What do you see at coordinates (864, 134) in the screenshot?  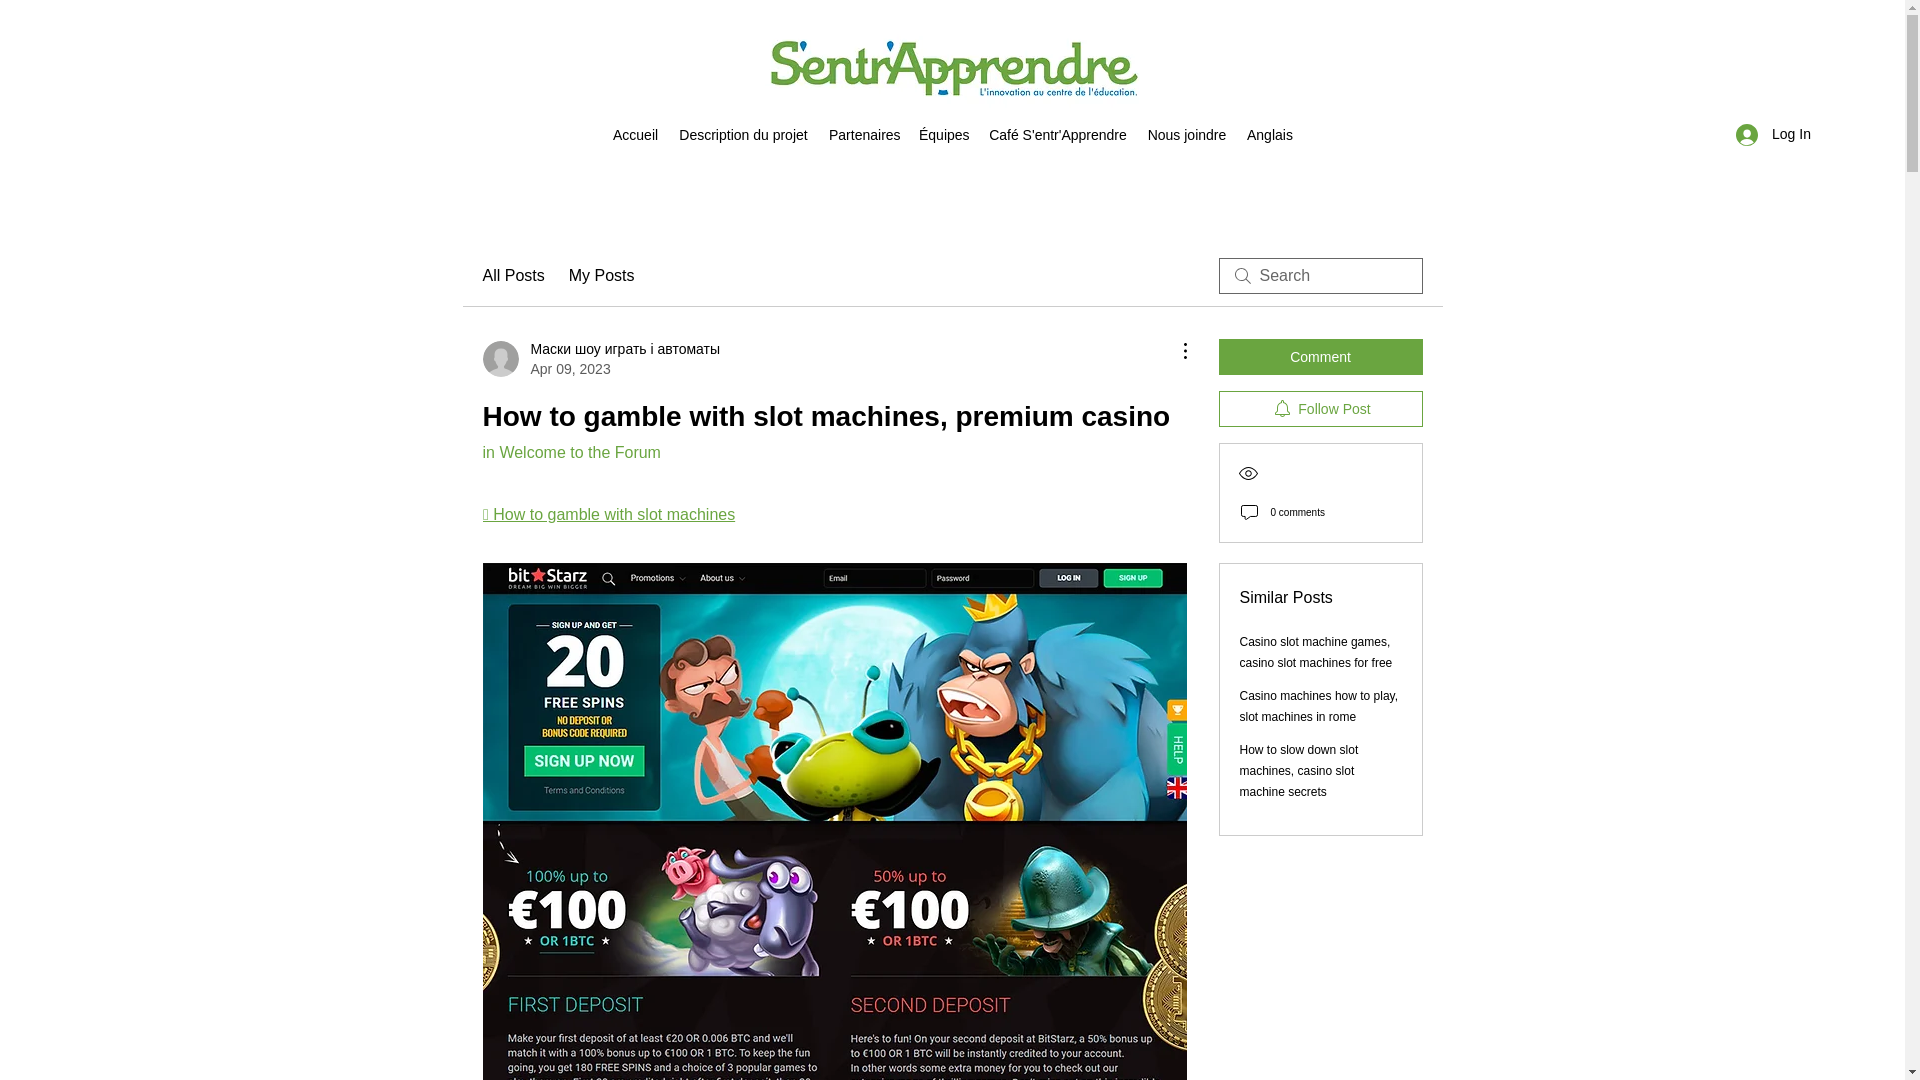 I see `Partenaires` at bounding box center [864, 134].